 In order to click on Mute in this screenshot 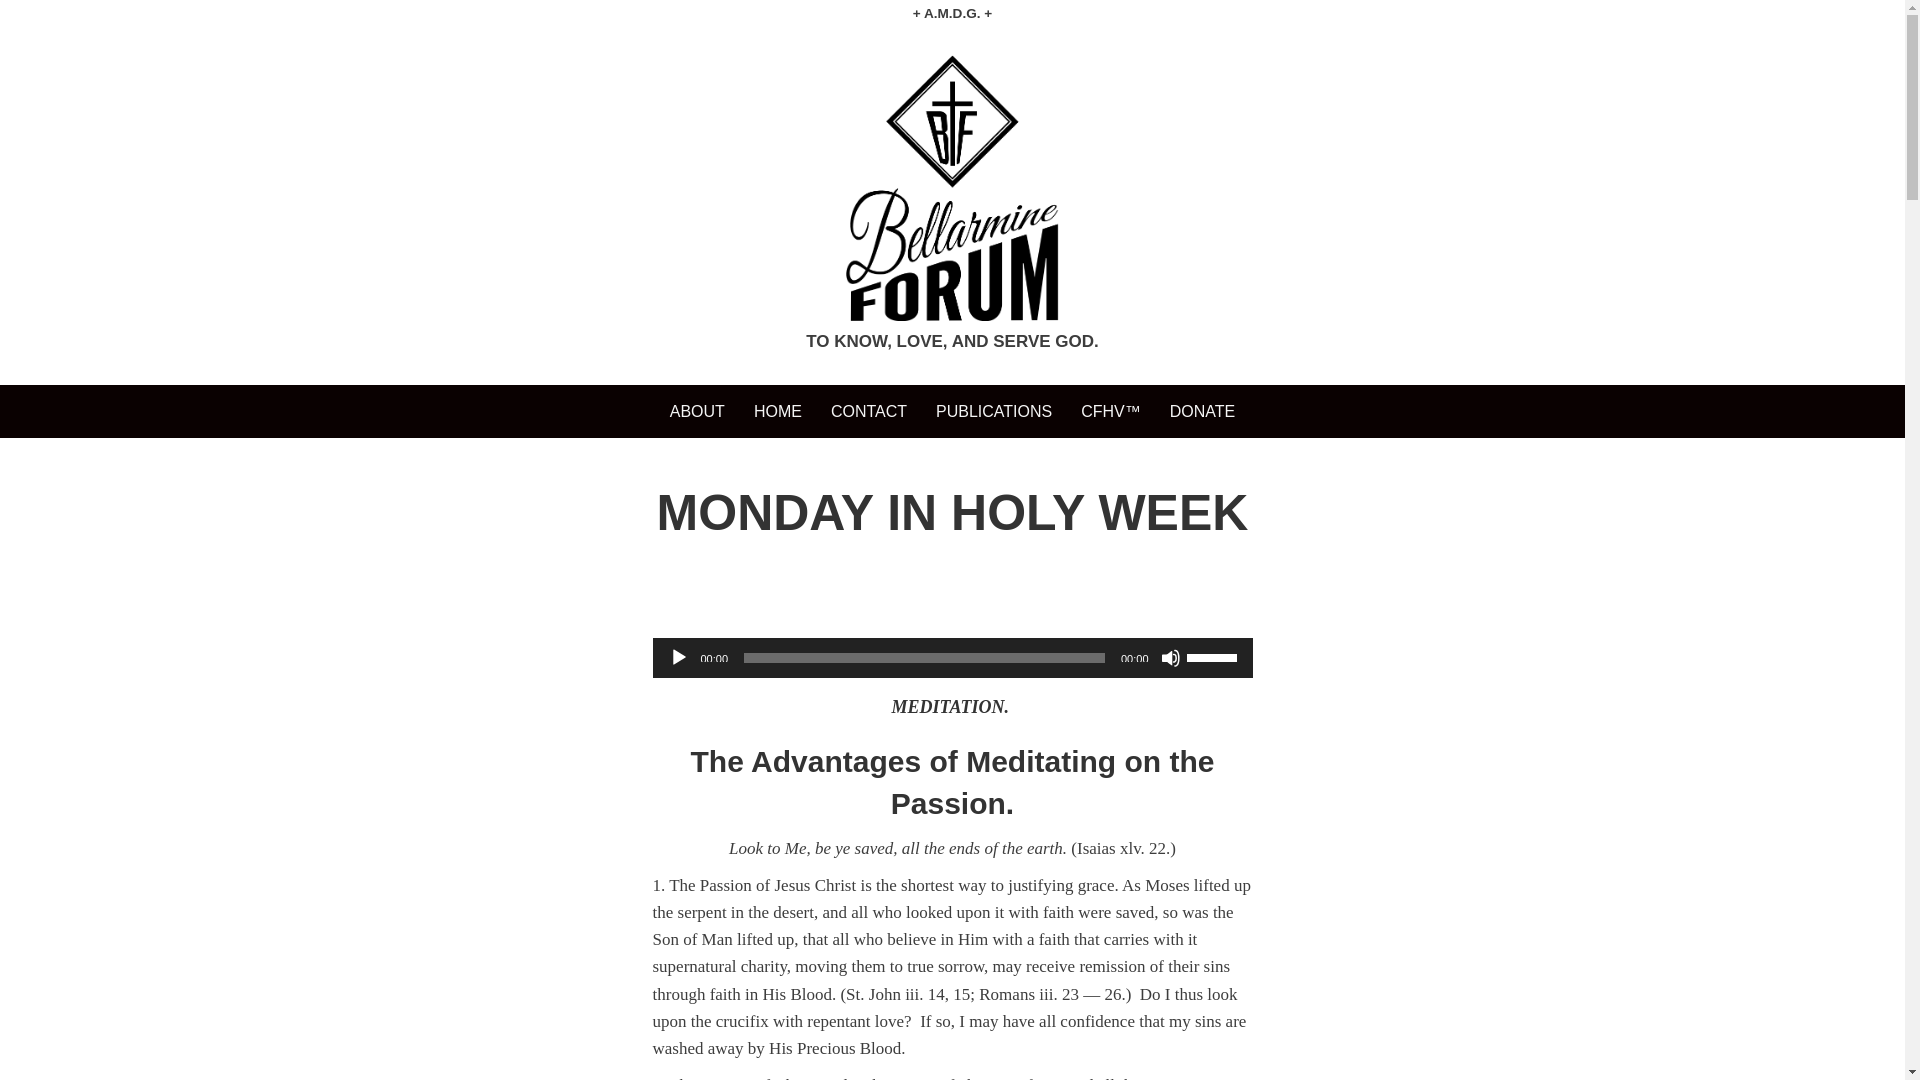, I will do `click(1170, 658)`.